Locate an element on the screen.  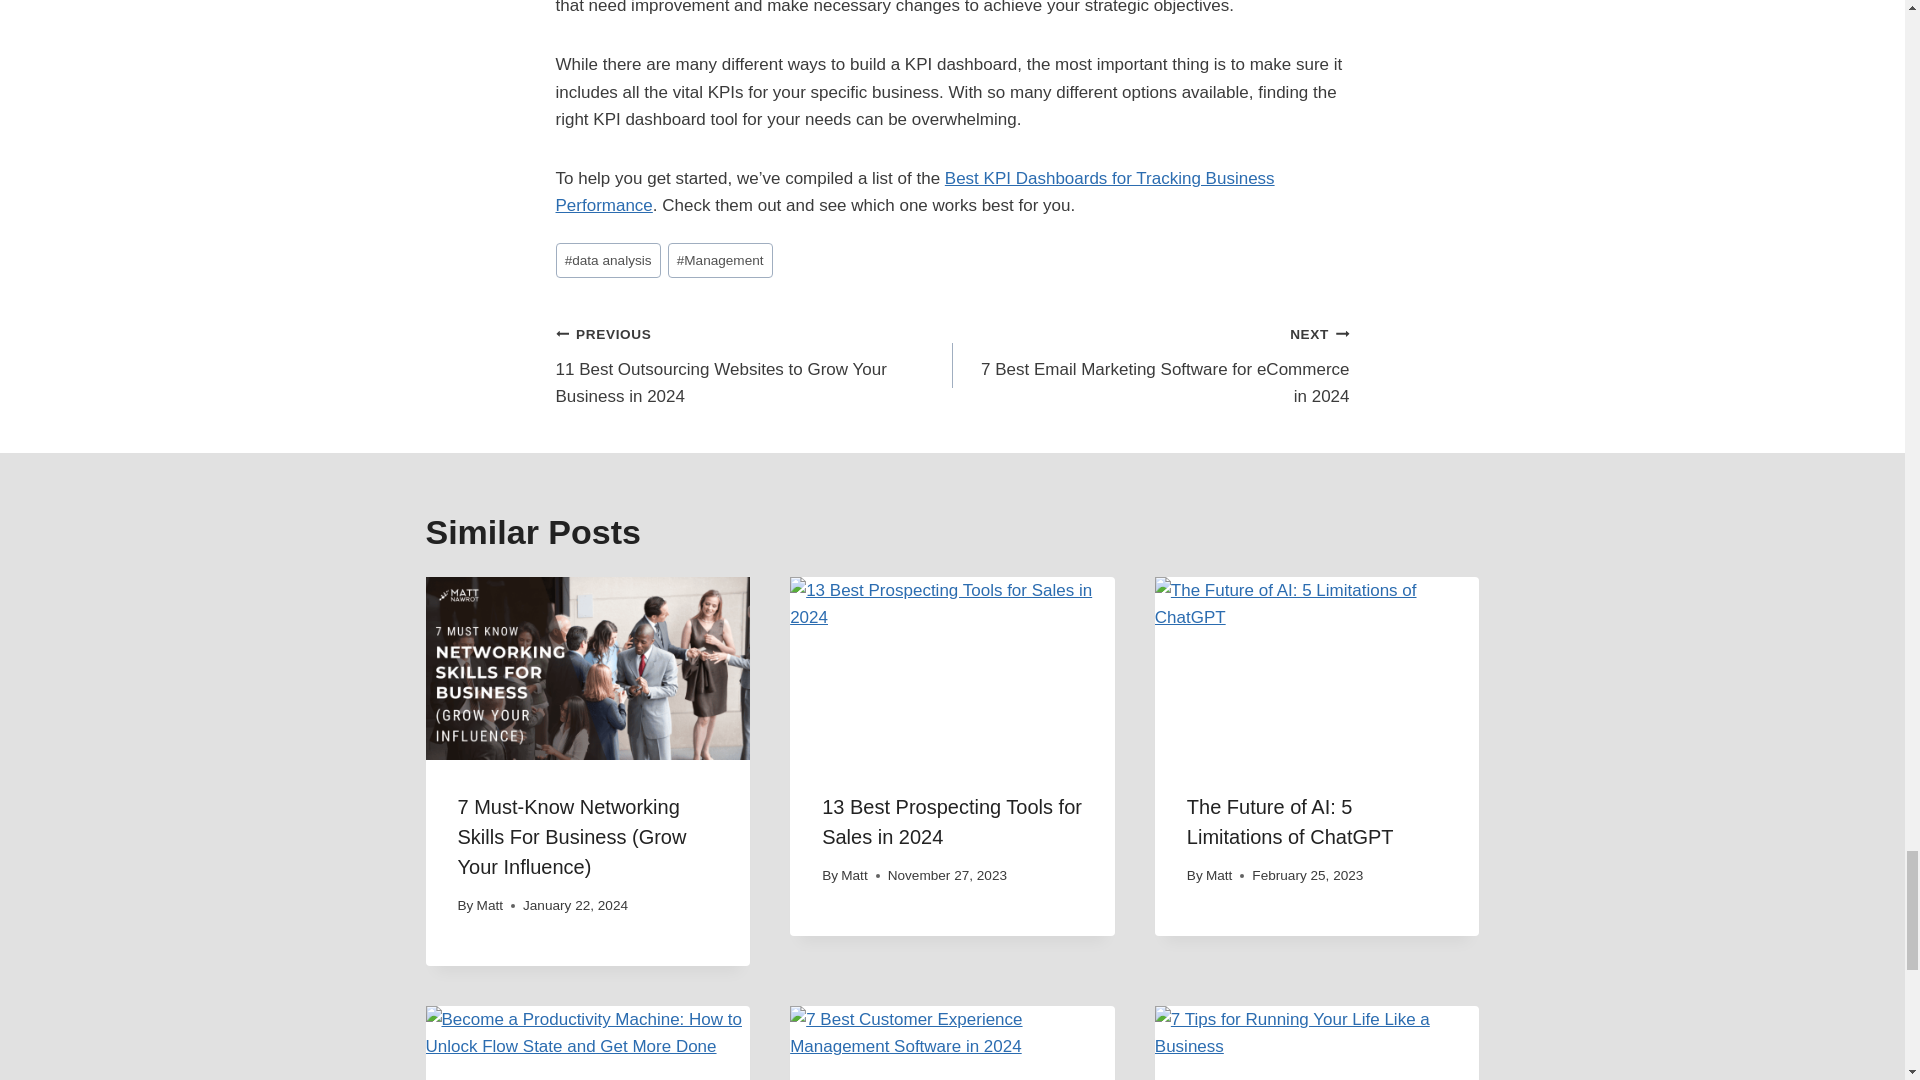
13 Best Prospecting Tools for Sales in 2024 is located at coordinates (952, 821).